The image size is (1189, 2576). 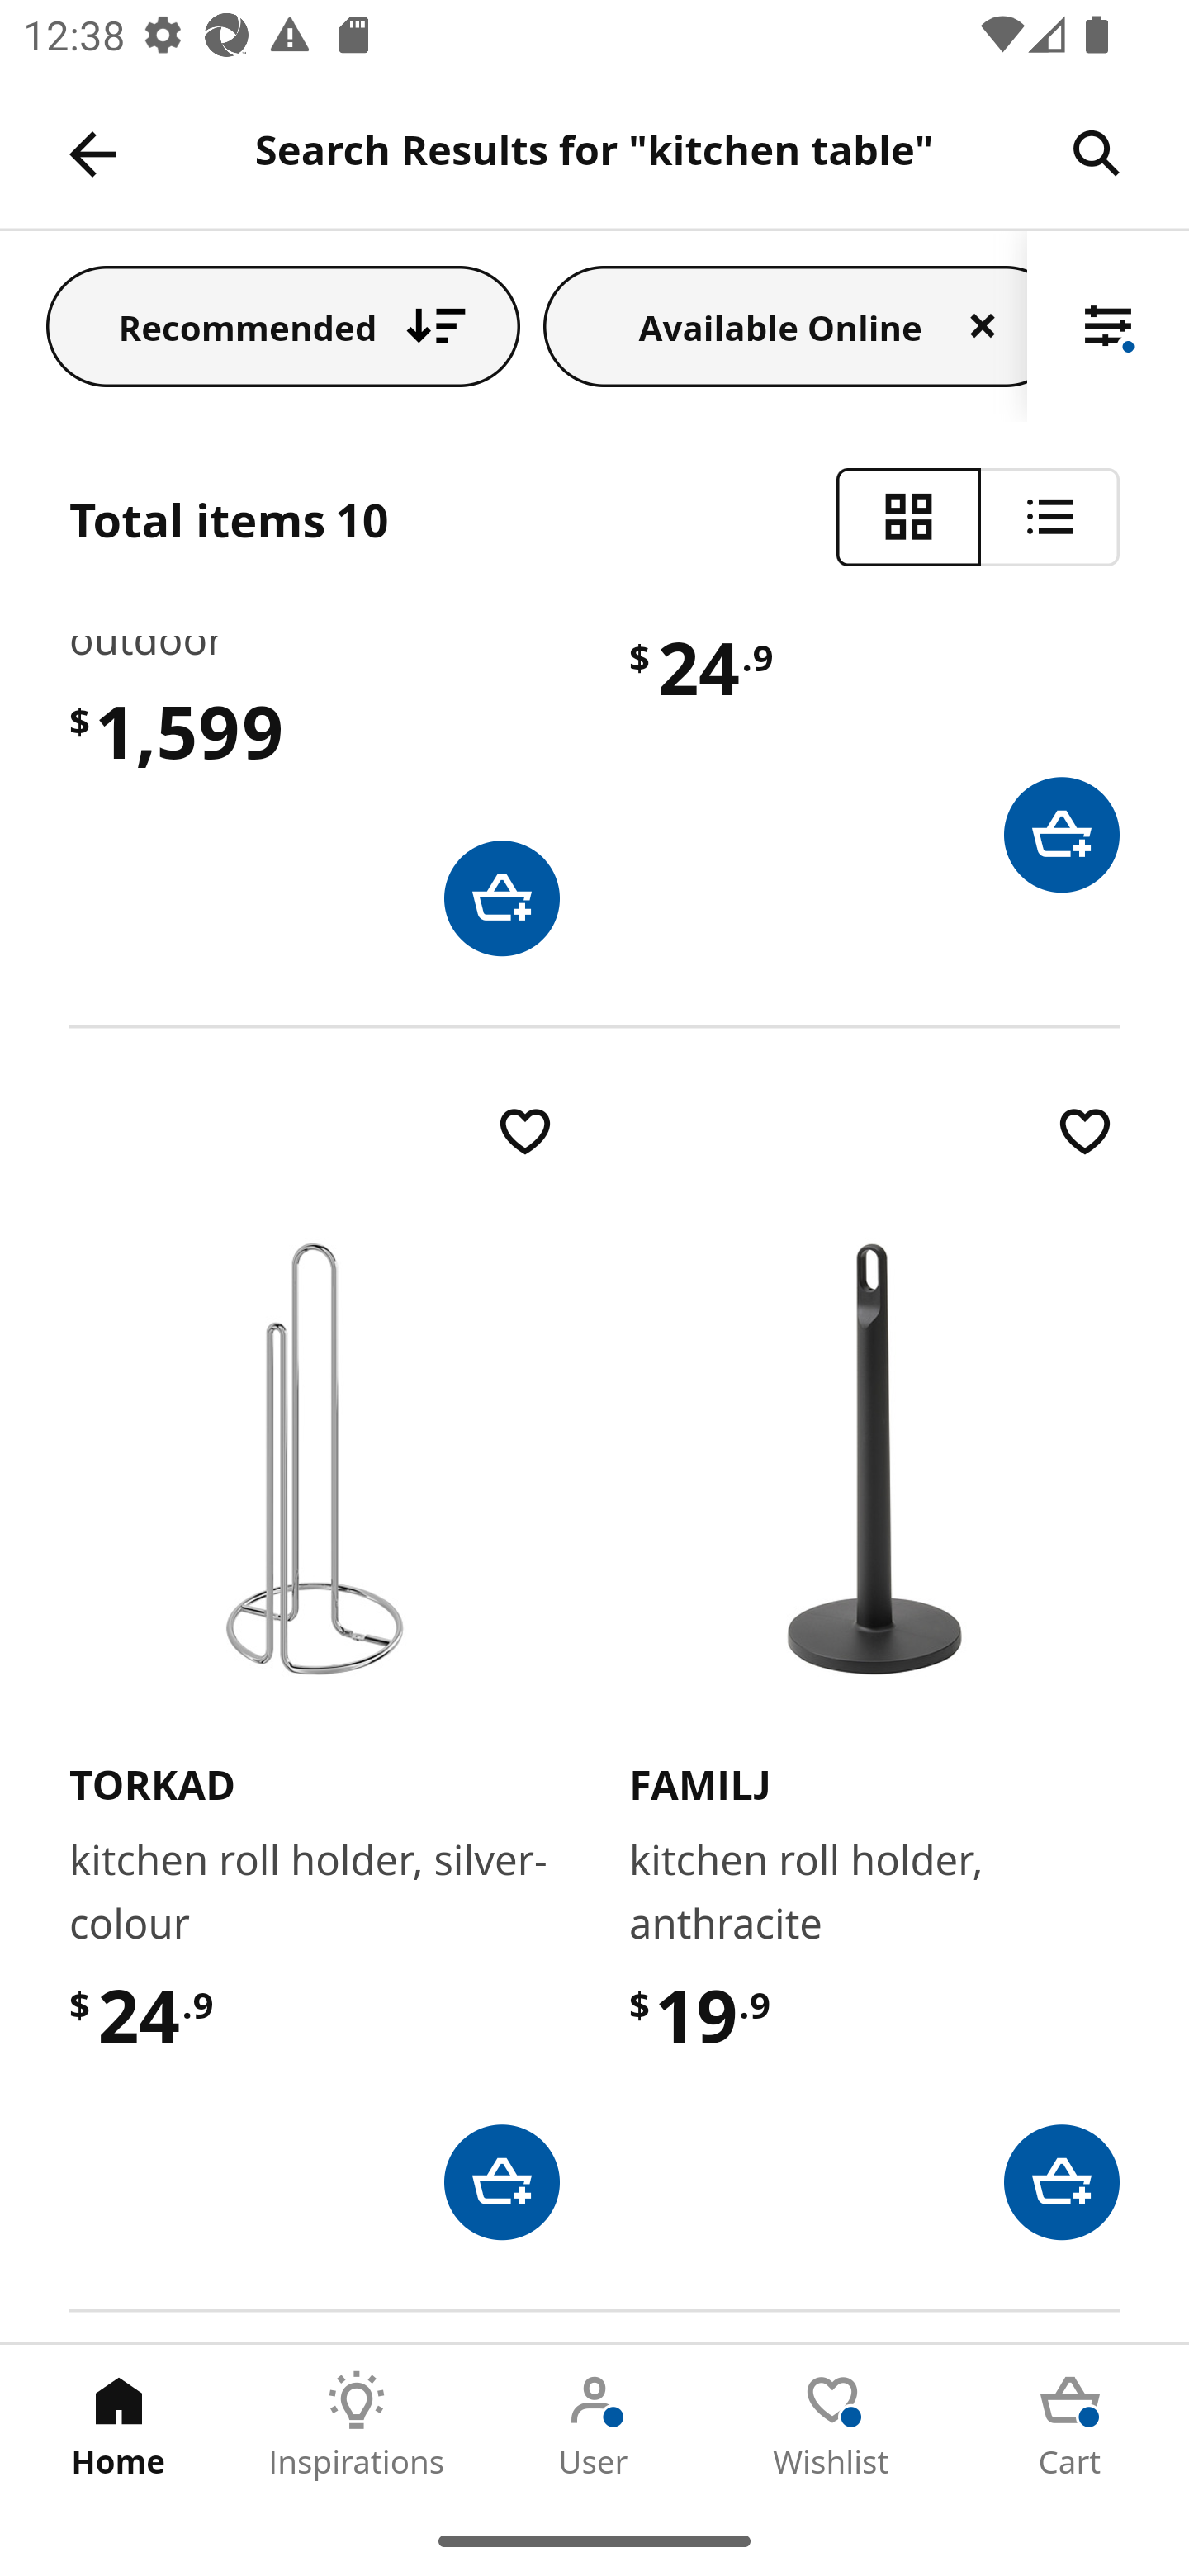 What do you see at coordinates (832, 2425) in the screenshot?
I see `Wishlist
Tab 4 of 5` at bounding box center [832, 2425].